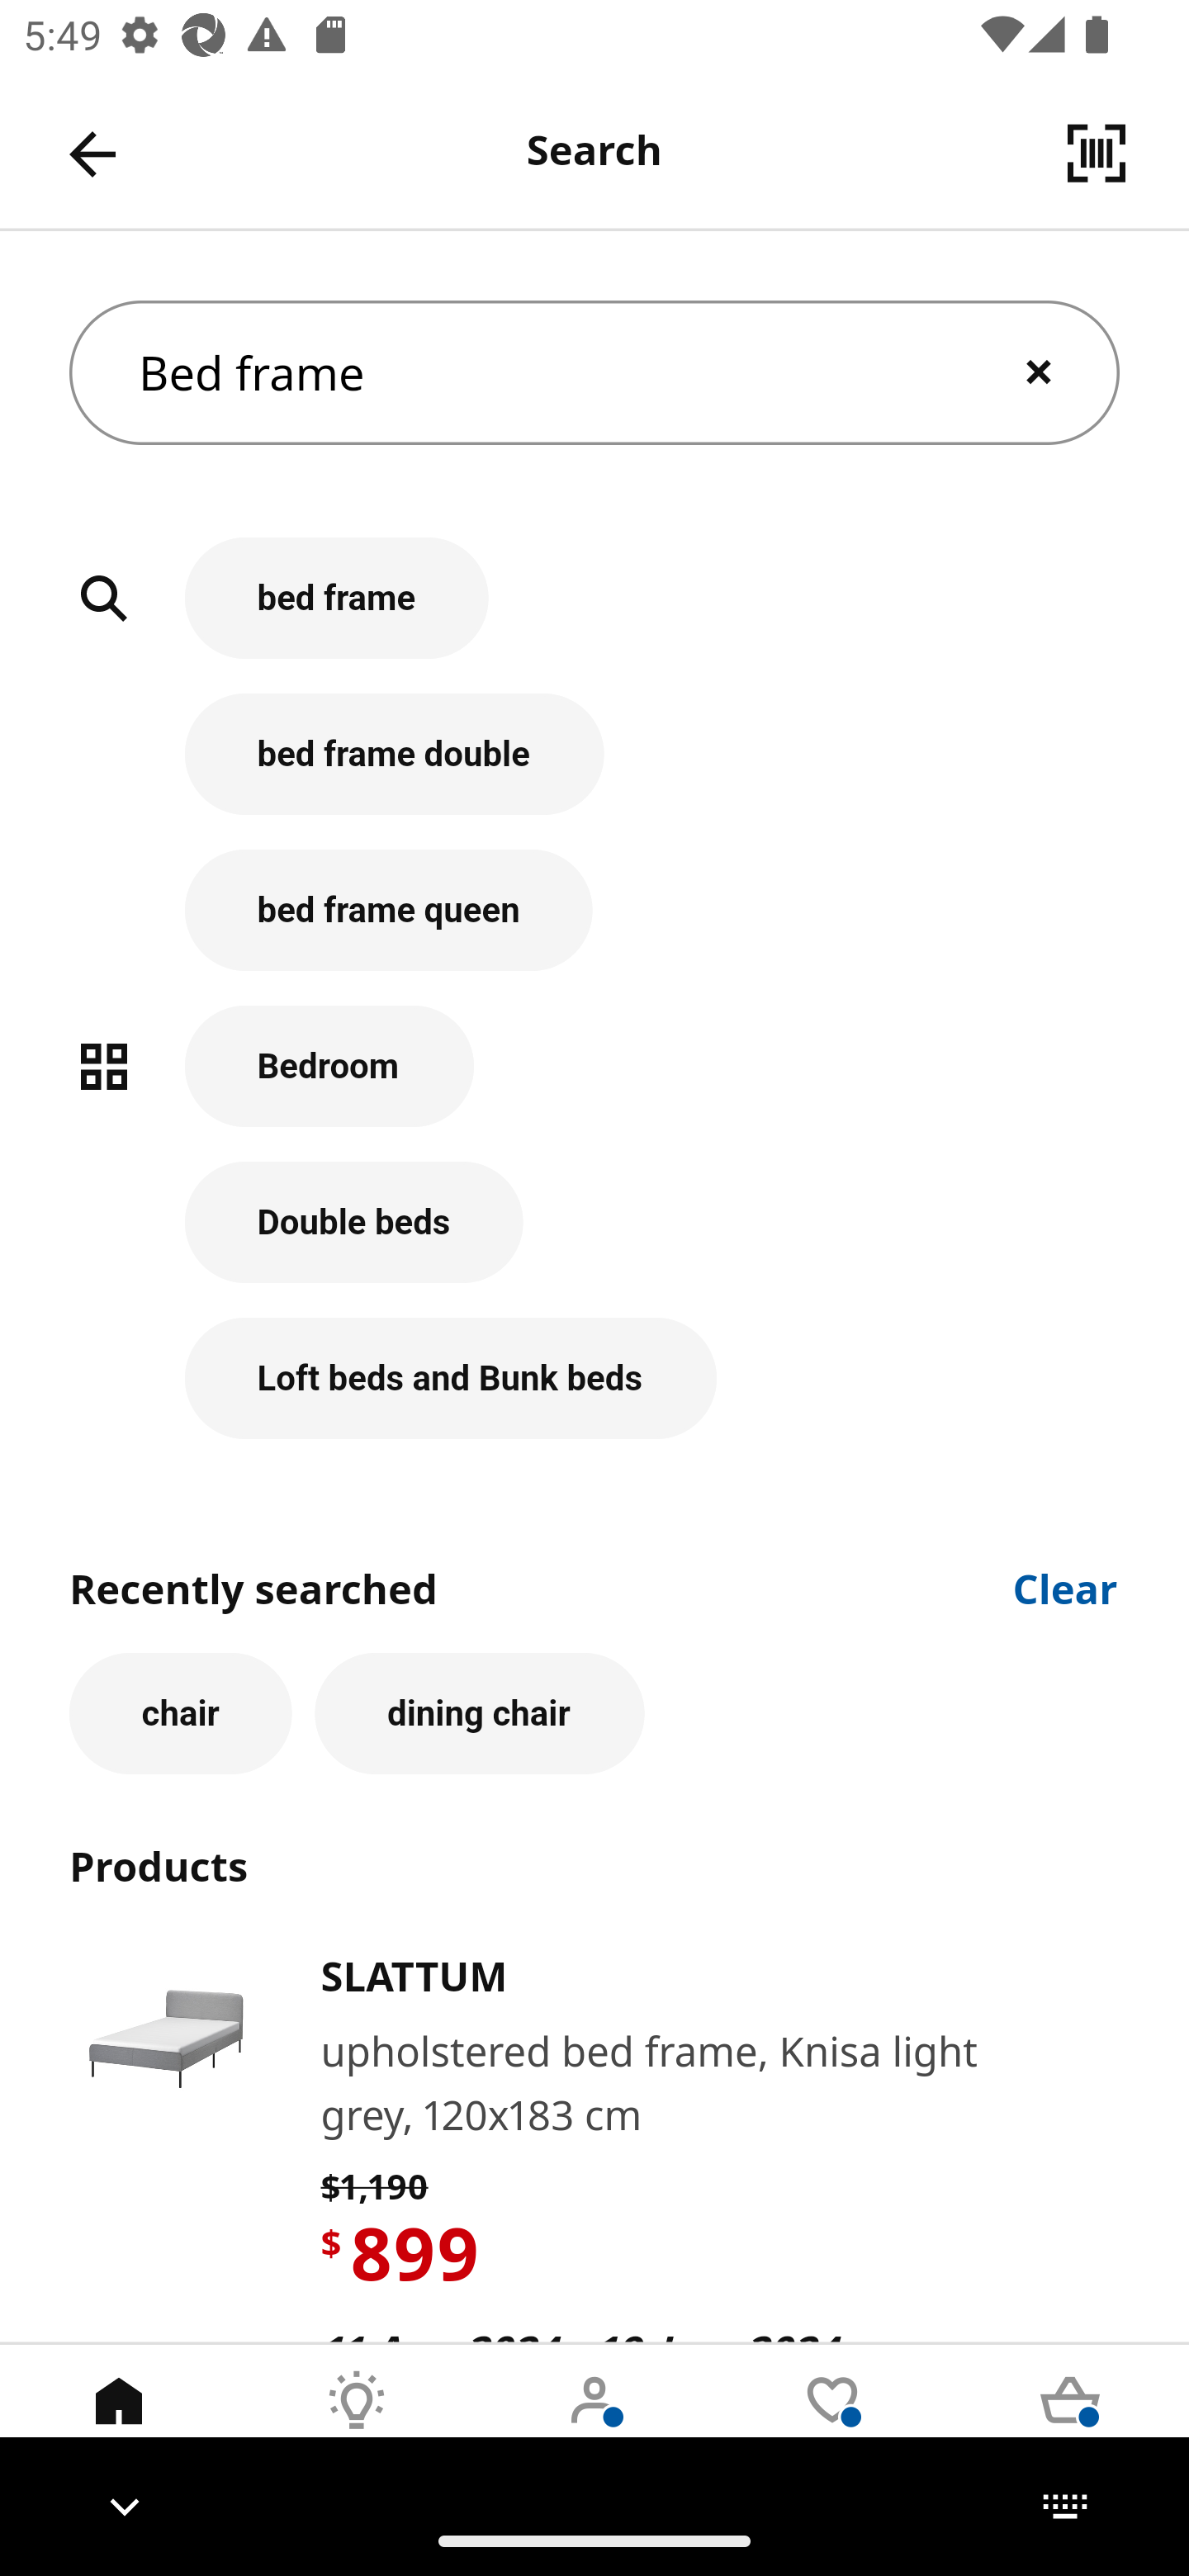 This screenshot has height=2576, width=1189. Describe the element at coordinates (594, 926) in the screenshot. I see `bed frame queen` at that location.